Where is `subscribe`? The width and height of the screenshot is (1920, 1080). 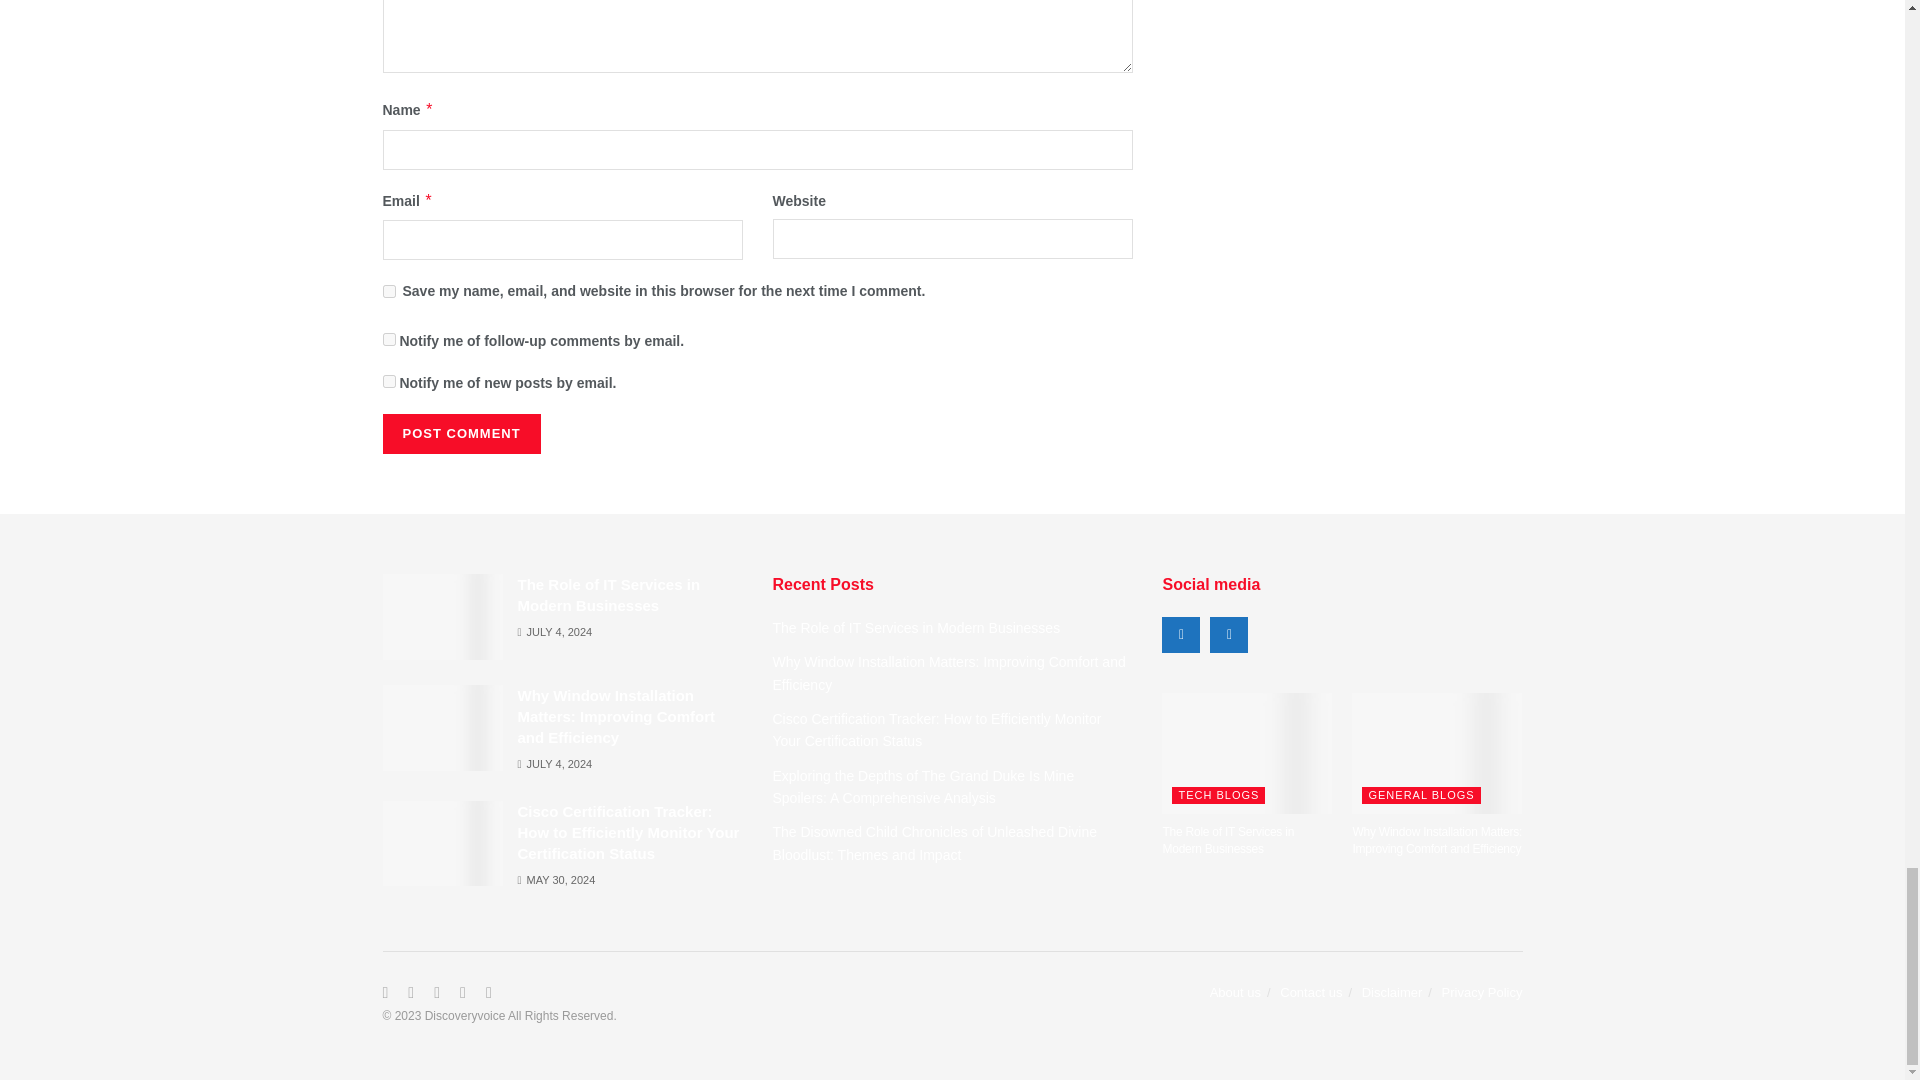
subscribe is located at coordinates (388, 338).